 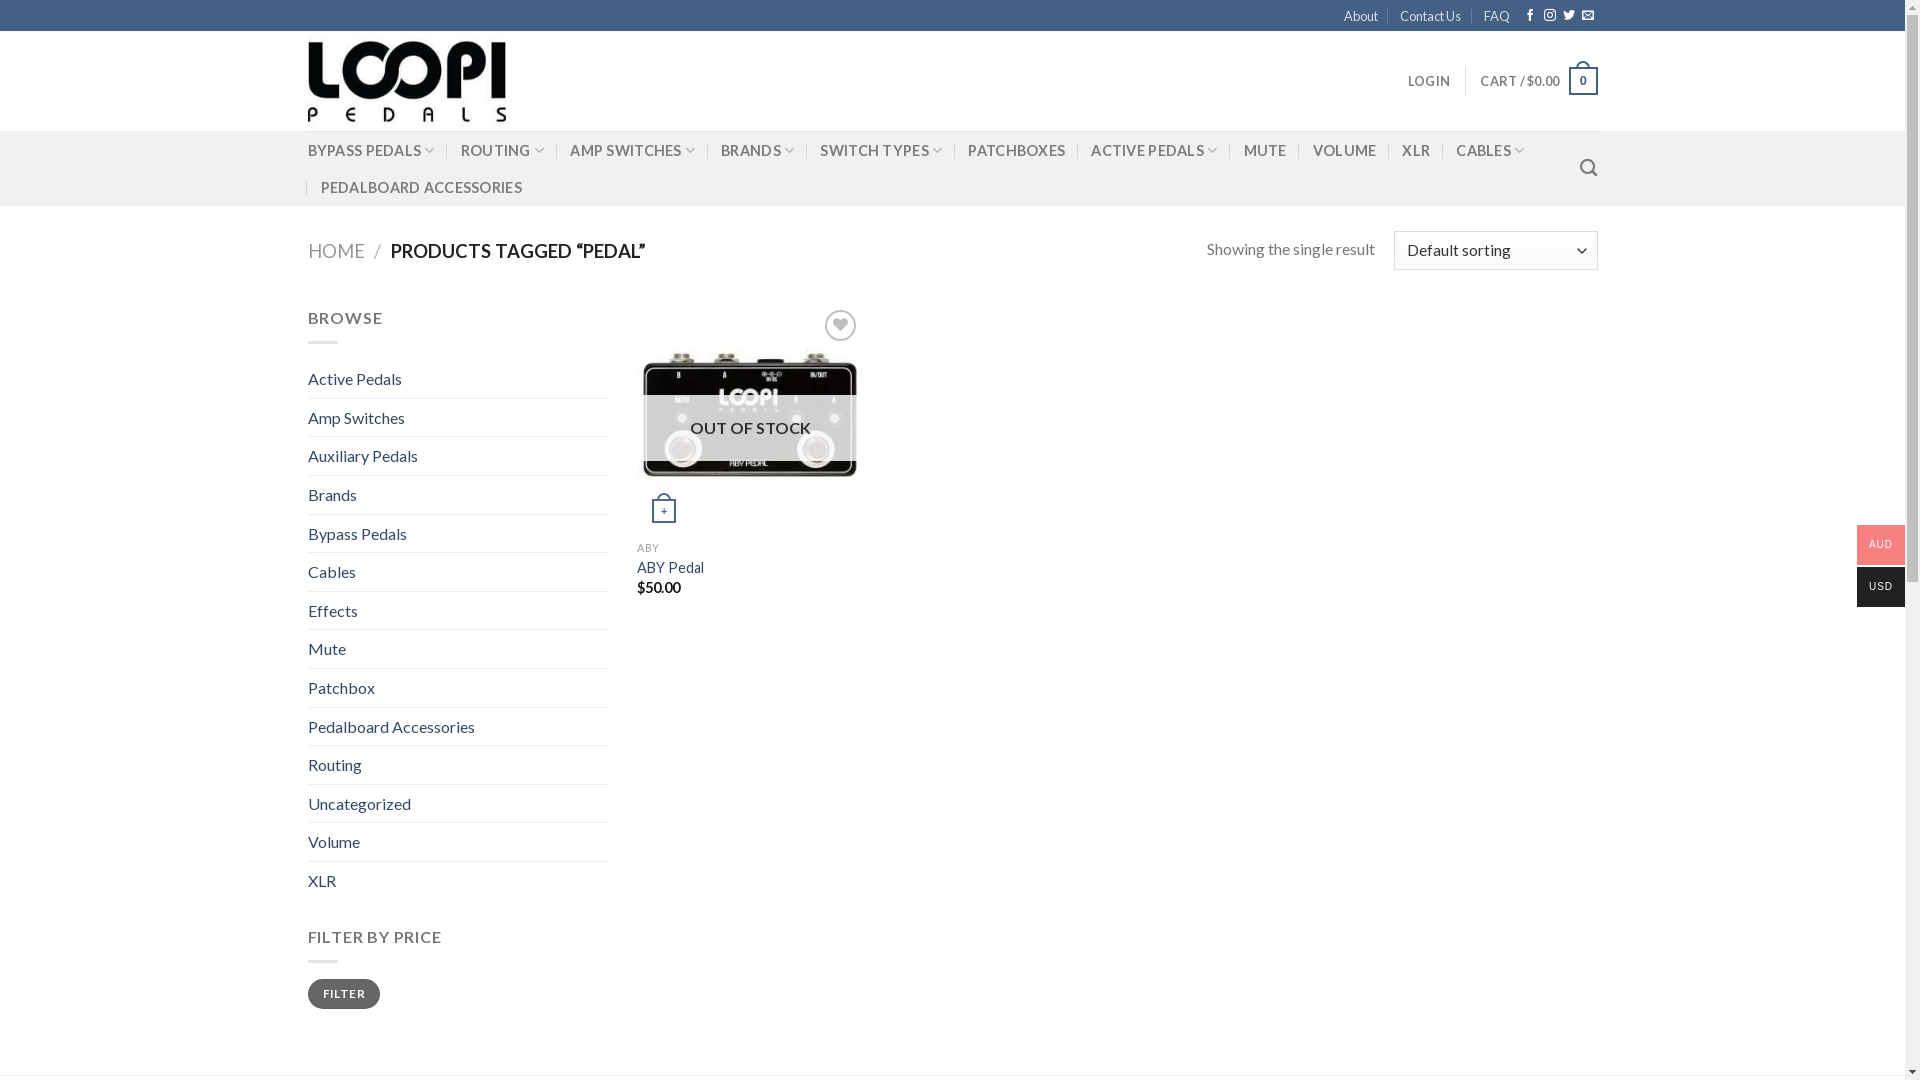 What do you see at coordinates (881, 150) in the screenshot?
I see `SWITCH TYPES` at bounding box center [881, 150].